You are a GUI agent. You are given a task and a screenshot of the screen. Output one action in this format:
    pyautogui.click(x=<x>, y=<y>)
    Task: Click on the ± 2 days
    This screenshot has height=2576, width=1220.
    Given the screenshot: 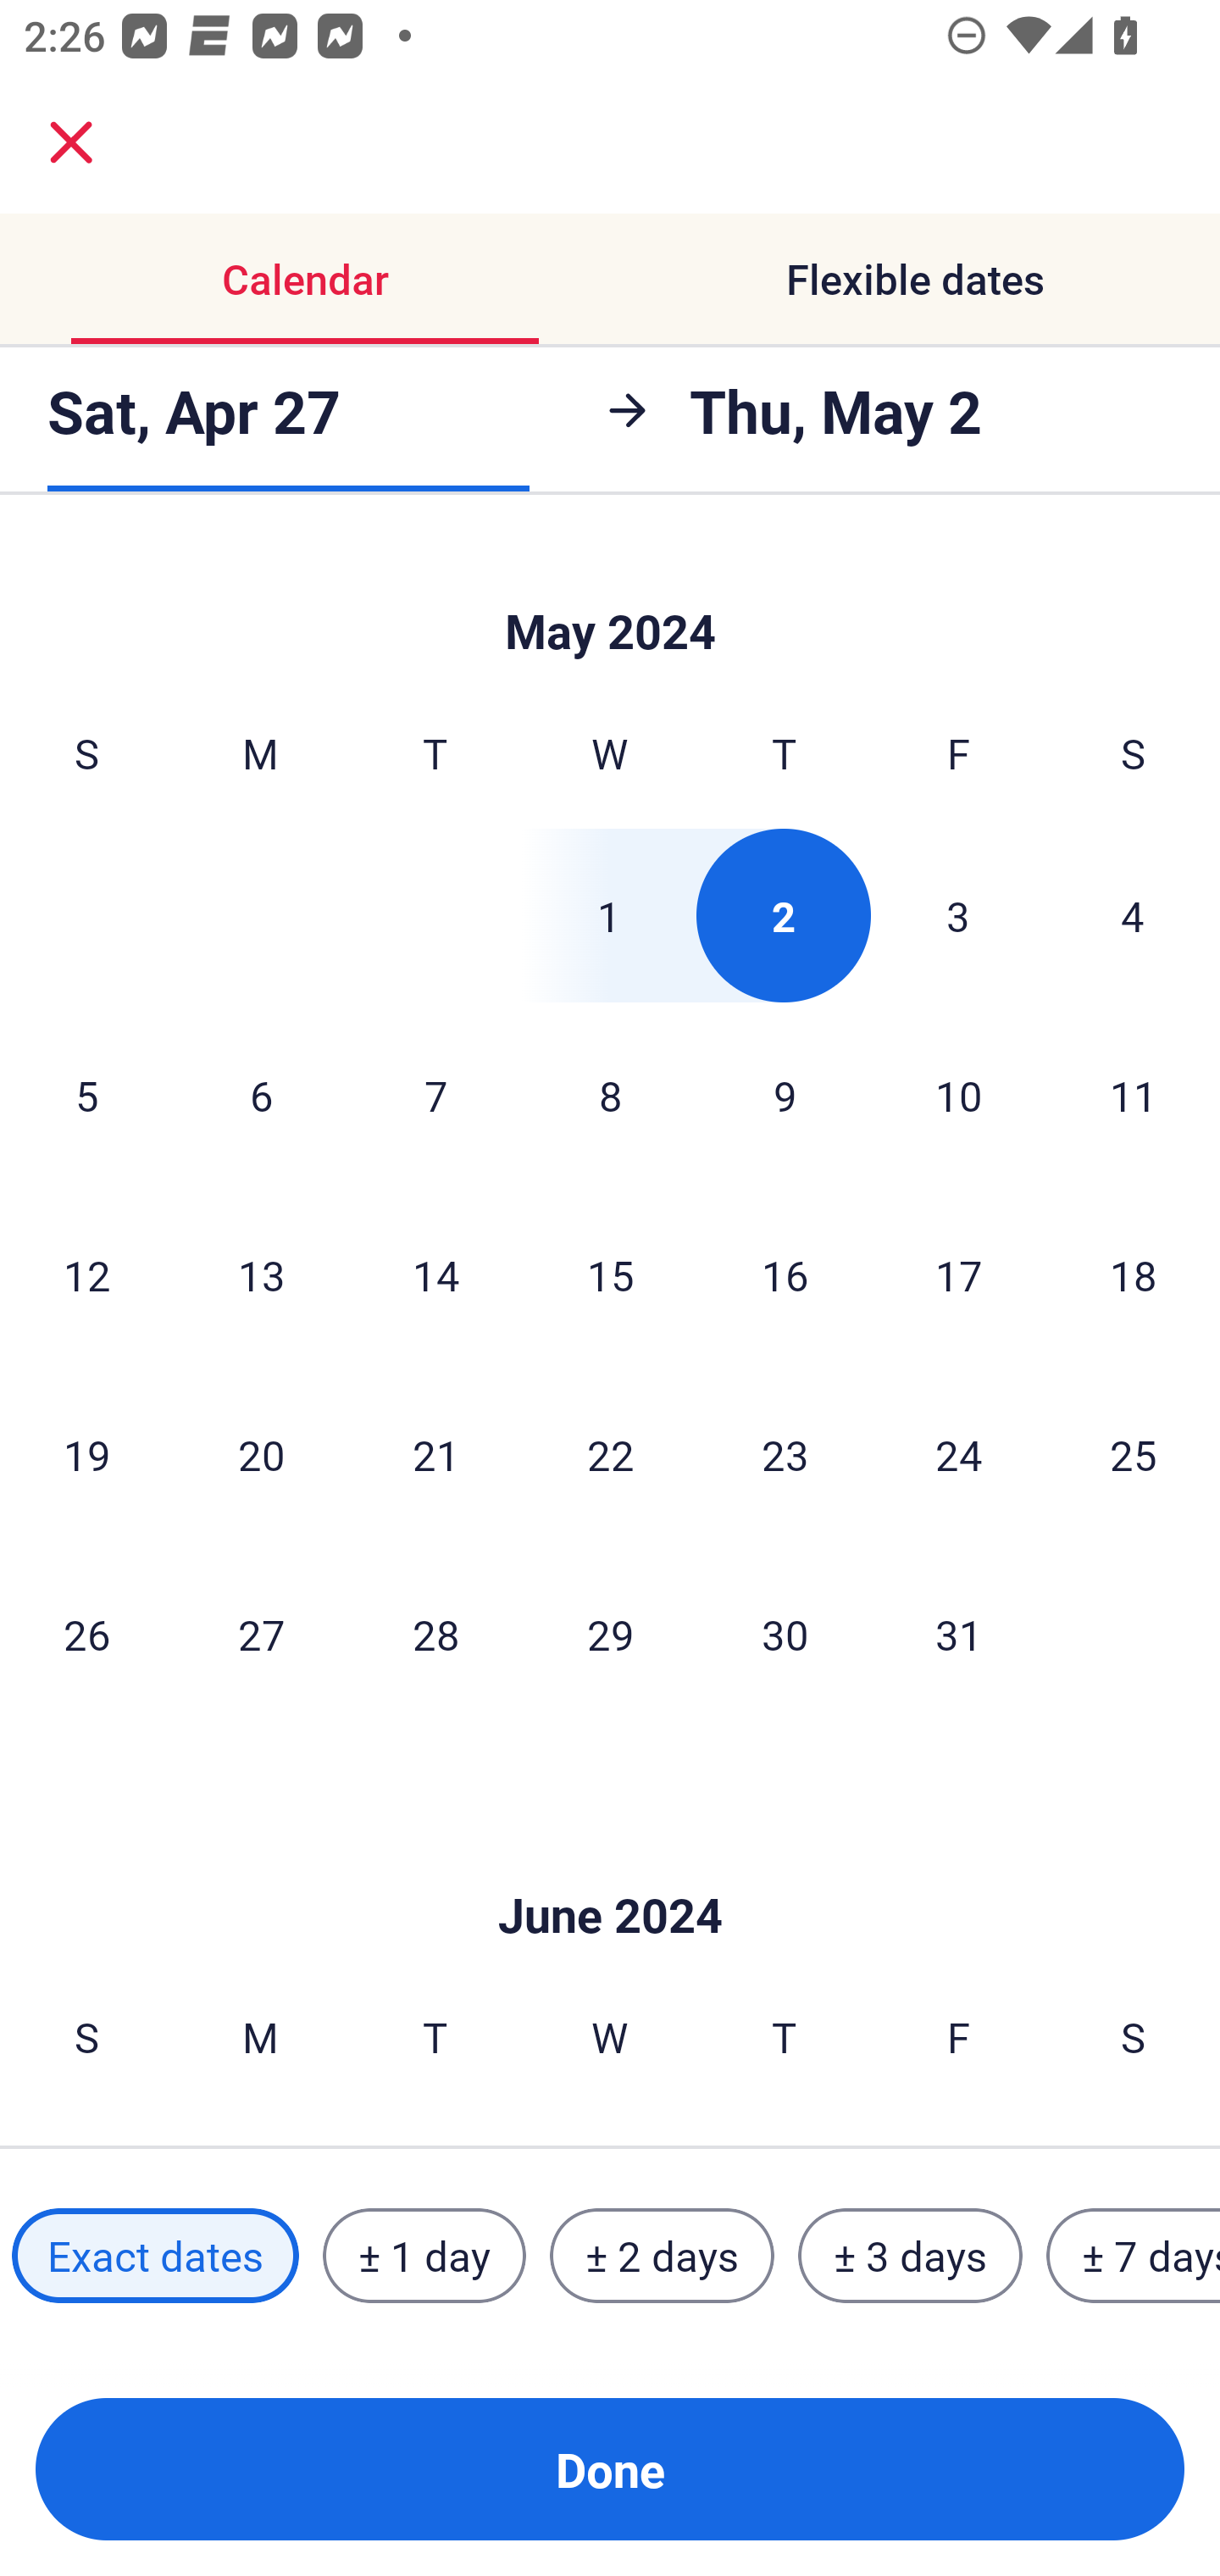 What is the action you would take?
    pyautogui.click(x=663, y=2255)
    